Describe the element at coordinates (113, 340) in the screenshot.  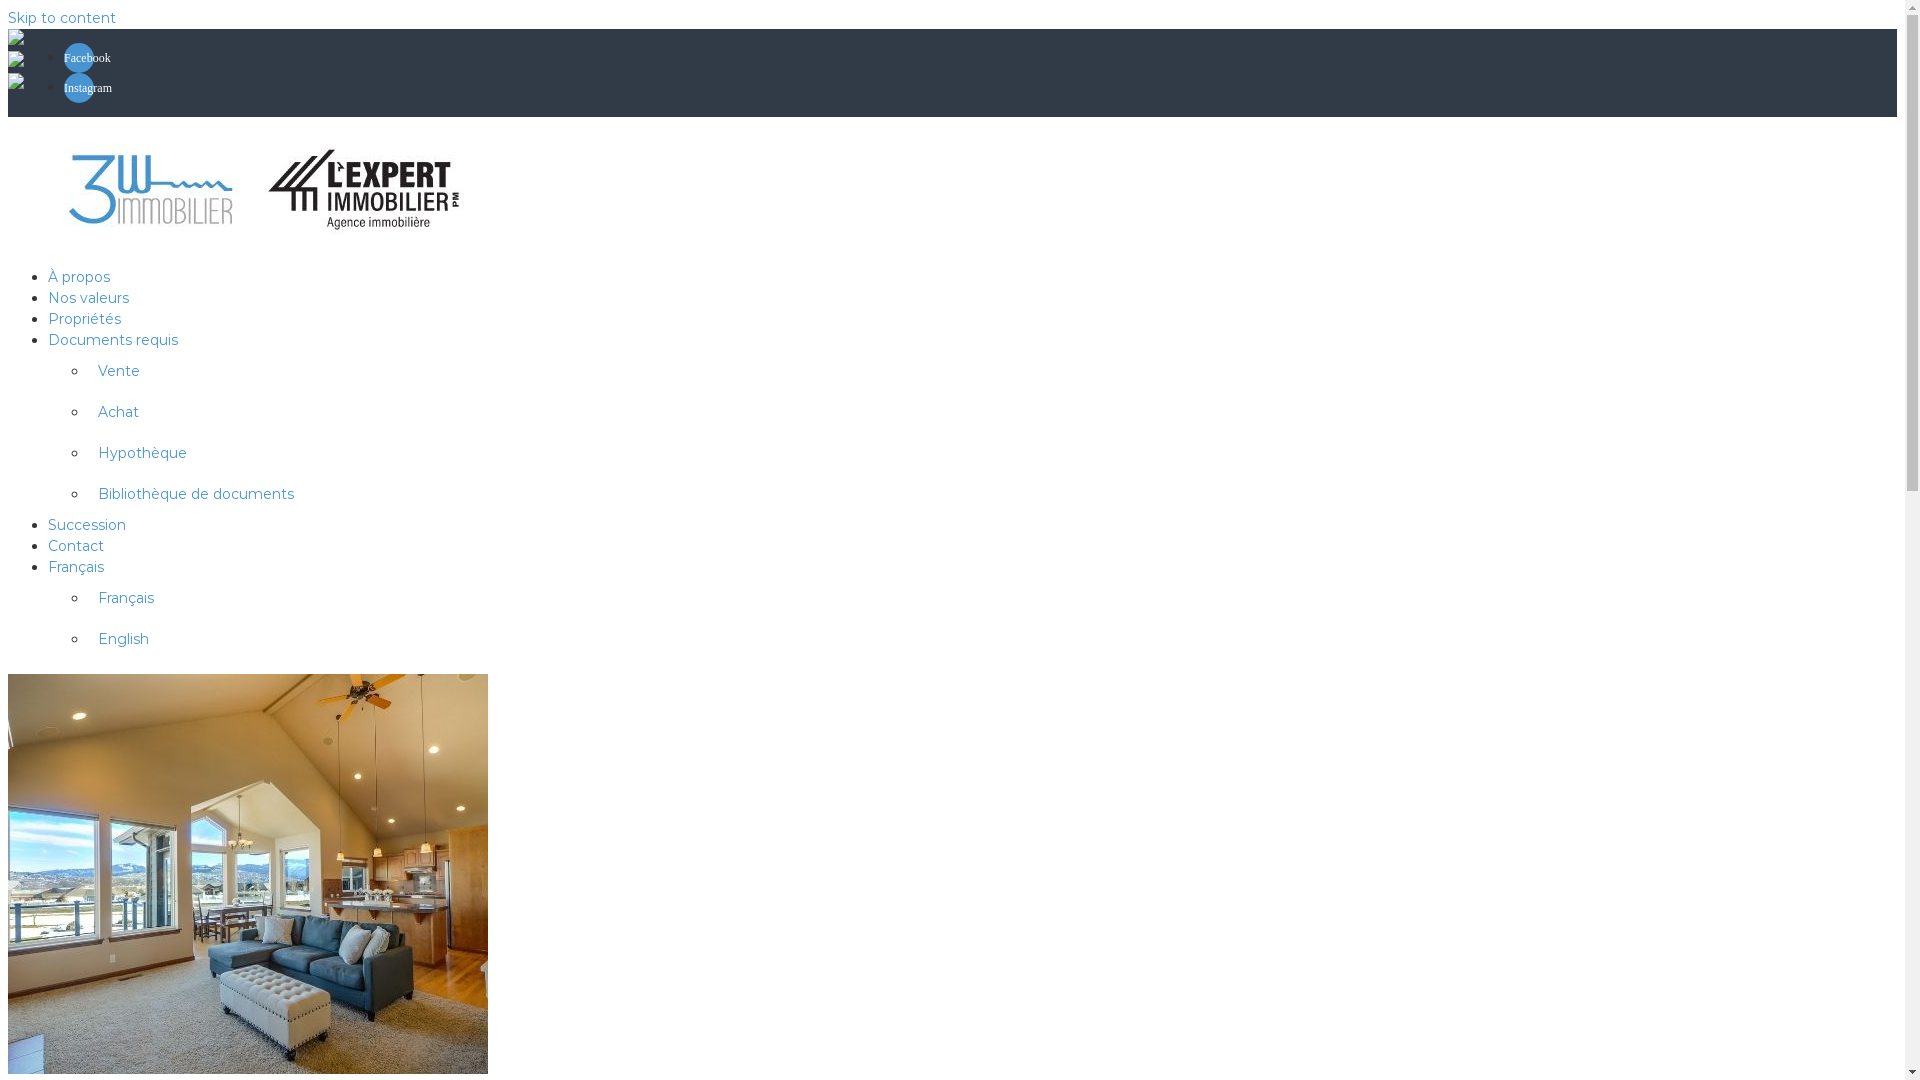
I see `Documents requis` at that location.